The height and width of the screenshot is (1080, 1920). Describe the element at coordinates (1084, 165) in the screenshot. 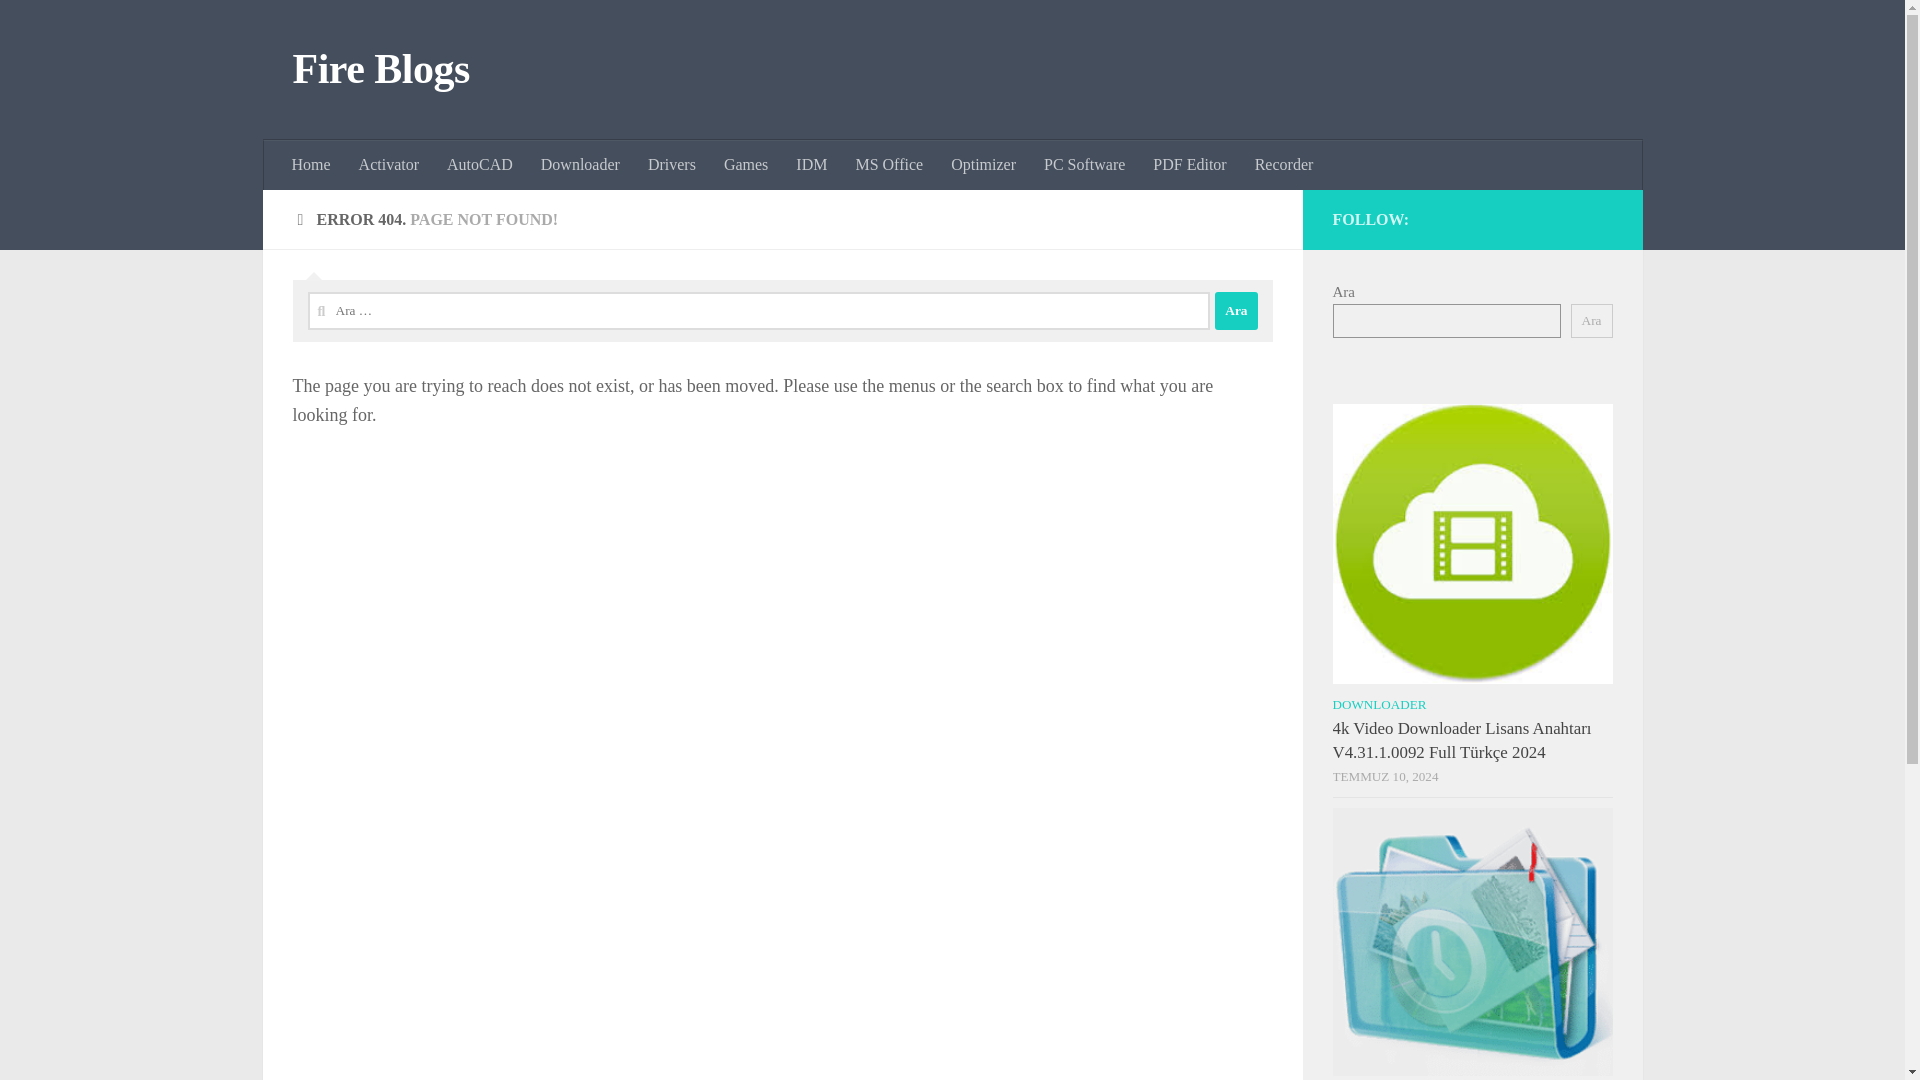

I see `PC Software` at that location.